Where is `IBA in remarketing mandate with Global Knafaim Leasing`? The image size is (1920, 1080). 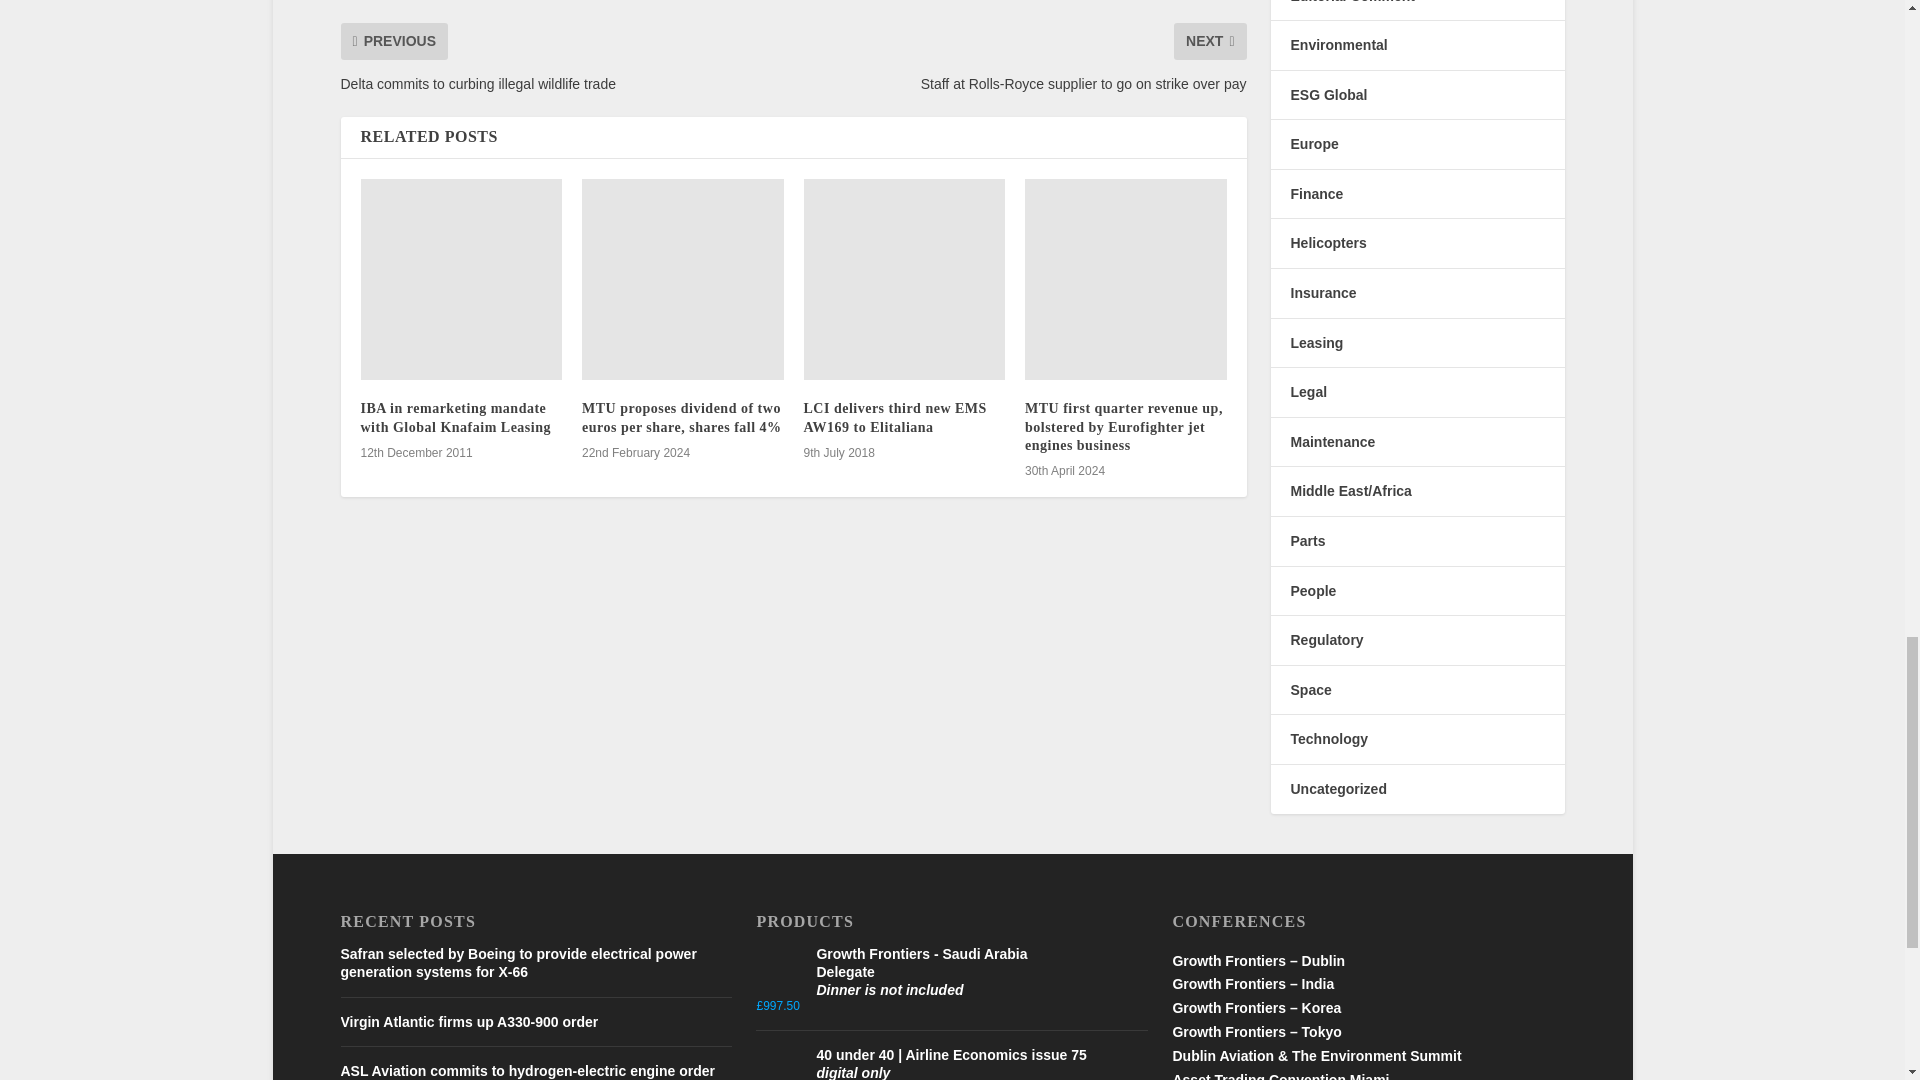 IBA in remarketing mandate with Global Knafaim Leasing is located at coordinates (461, 280).